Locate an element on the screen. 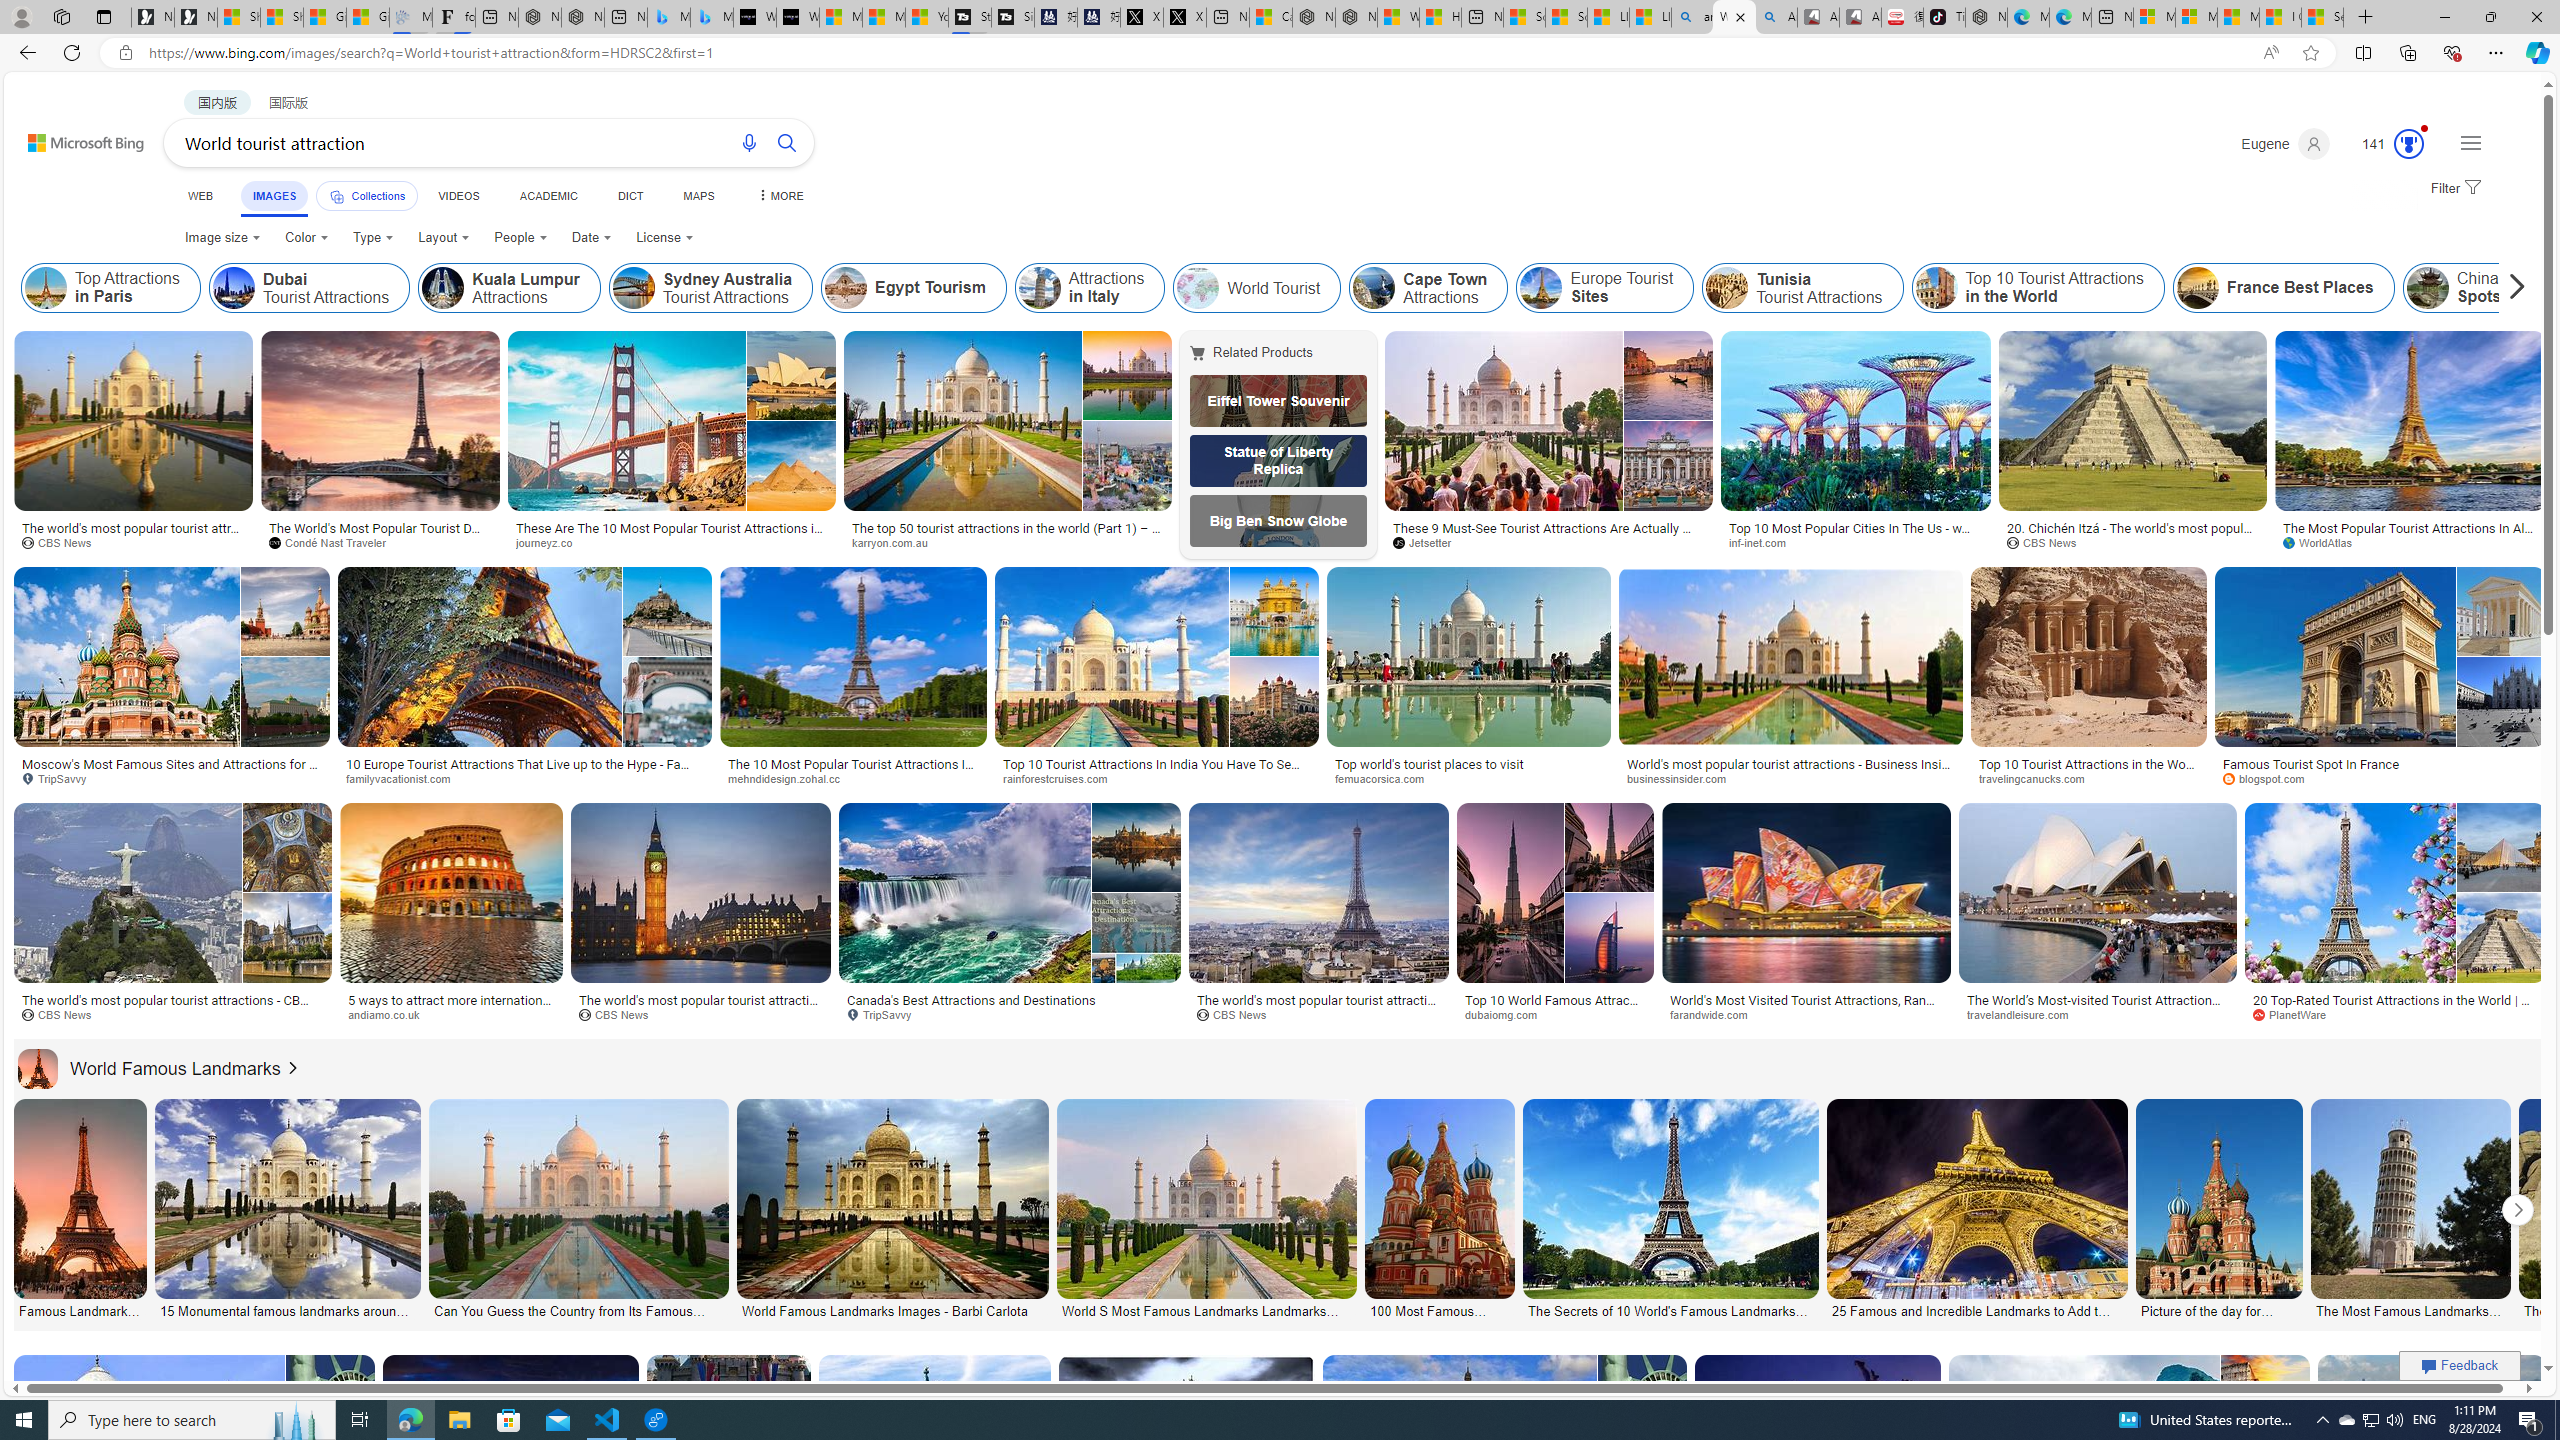 Image resolution: width=2560 pixels, height=1440 pixels. Image size is located at coordinates (224, 238).